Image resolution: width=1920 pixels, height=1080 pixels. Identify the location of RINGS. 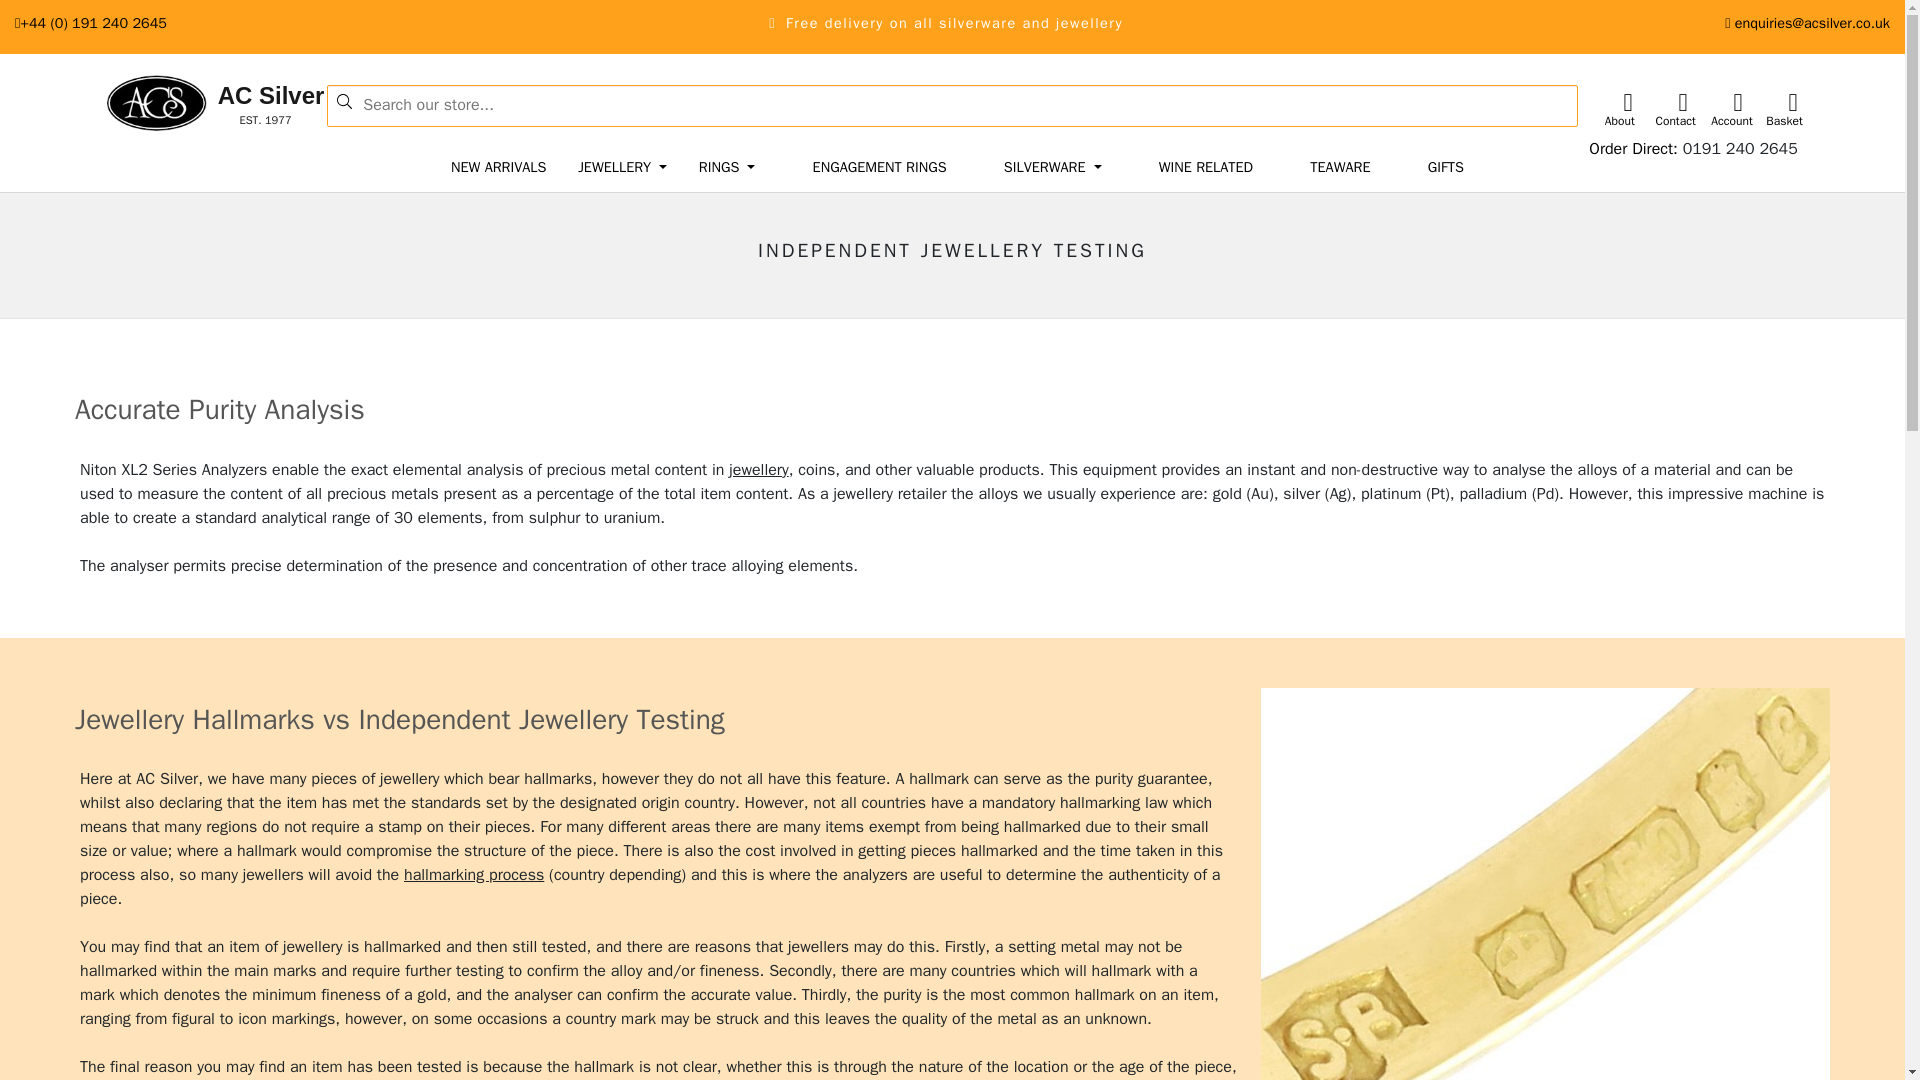
(728, 167).